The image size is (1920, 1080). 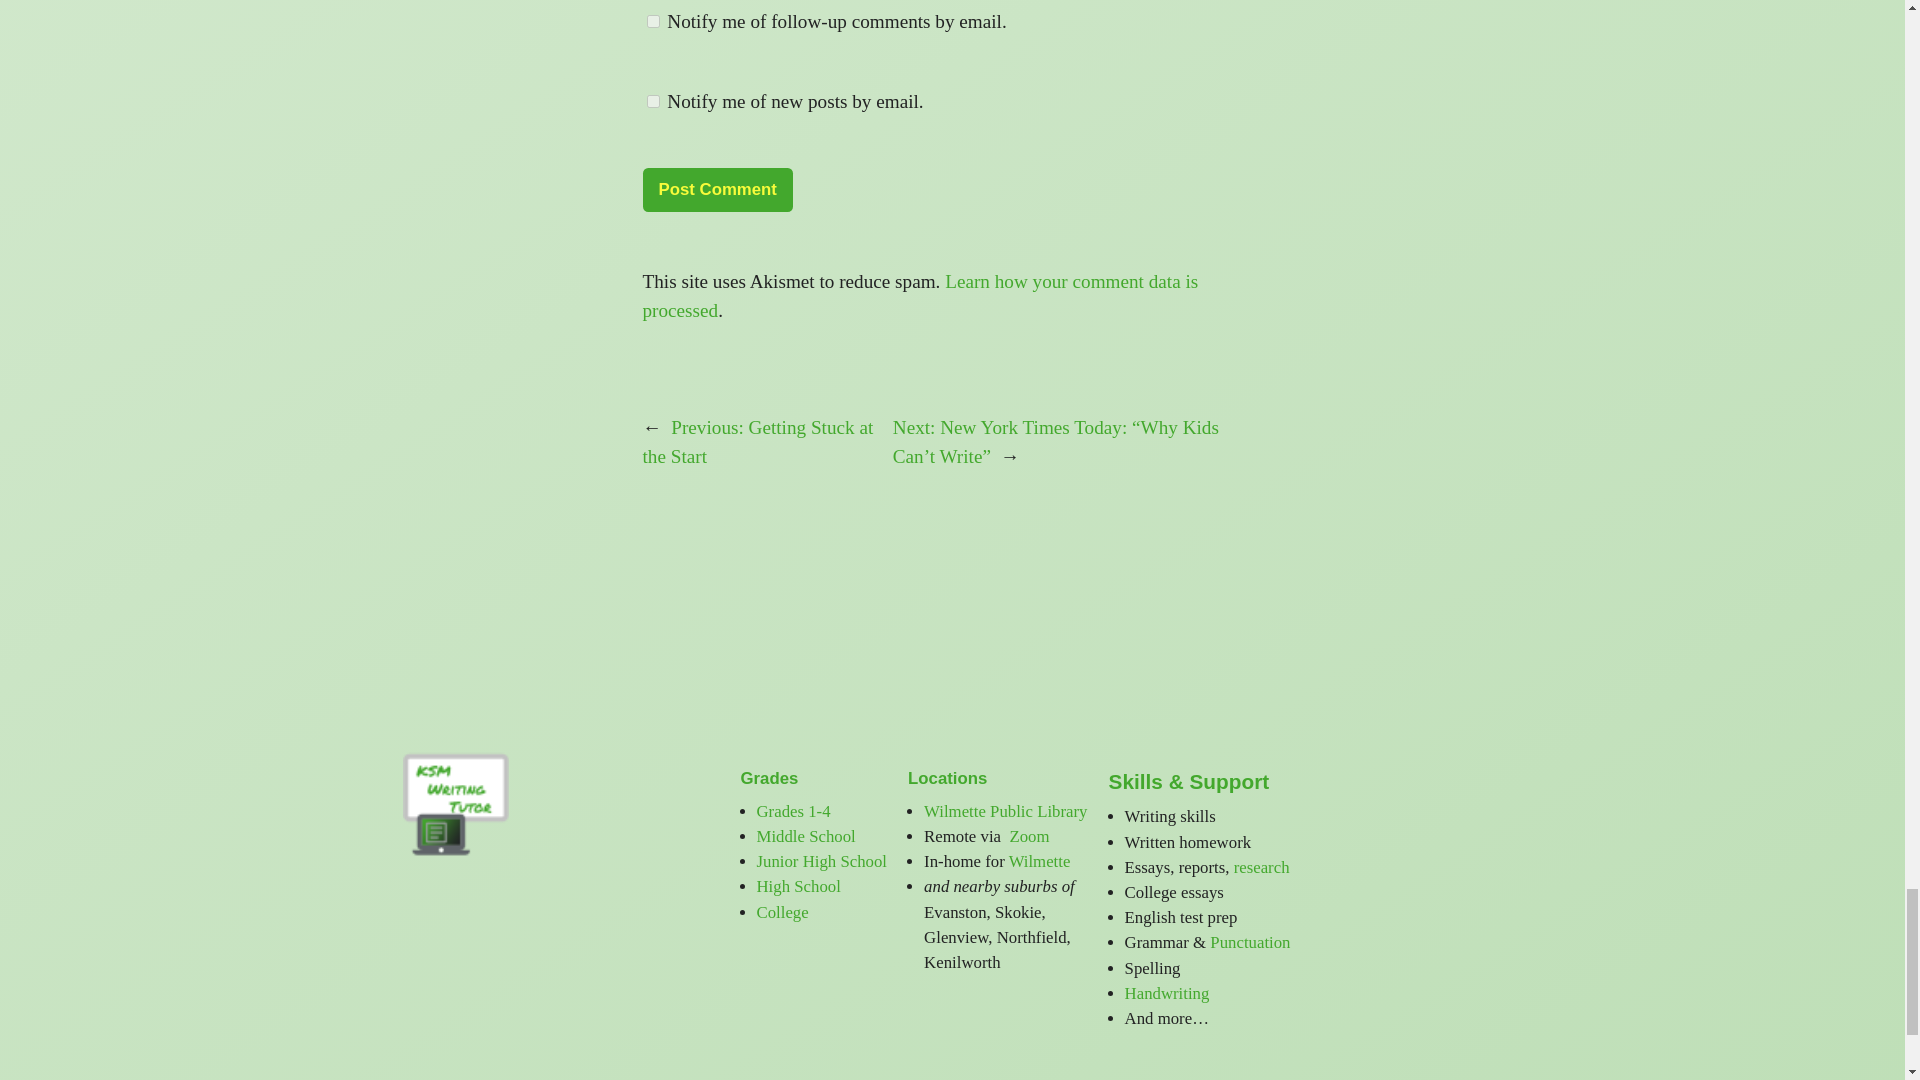 I want to click on Wilmette Public Library, so click(x=1004, y=811).